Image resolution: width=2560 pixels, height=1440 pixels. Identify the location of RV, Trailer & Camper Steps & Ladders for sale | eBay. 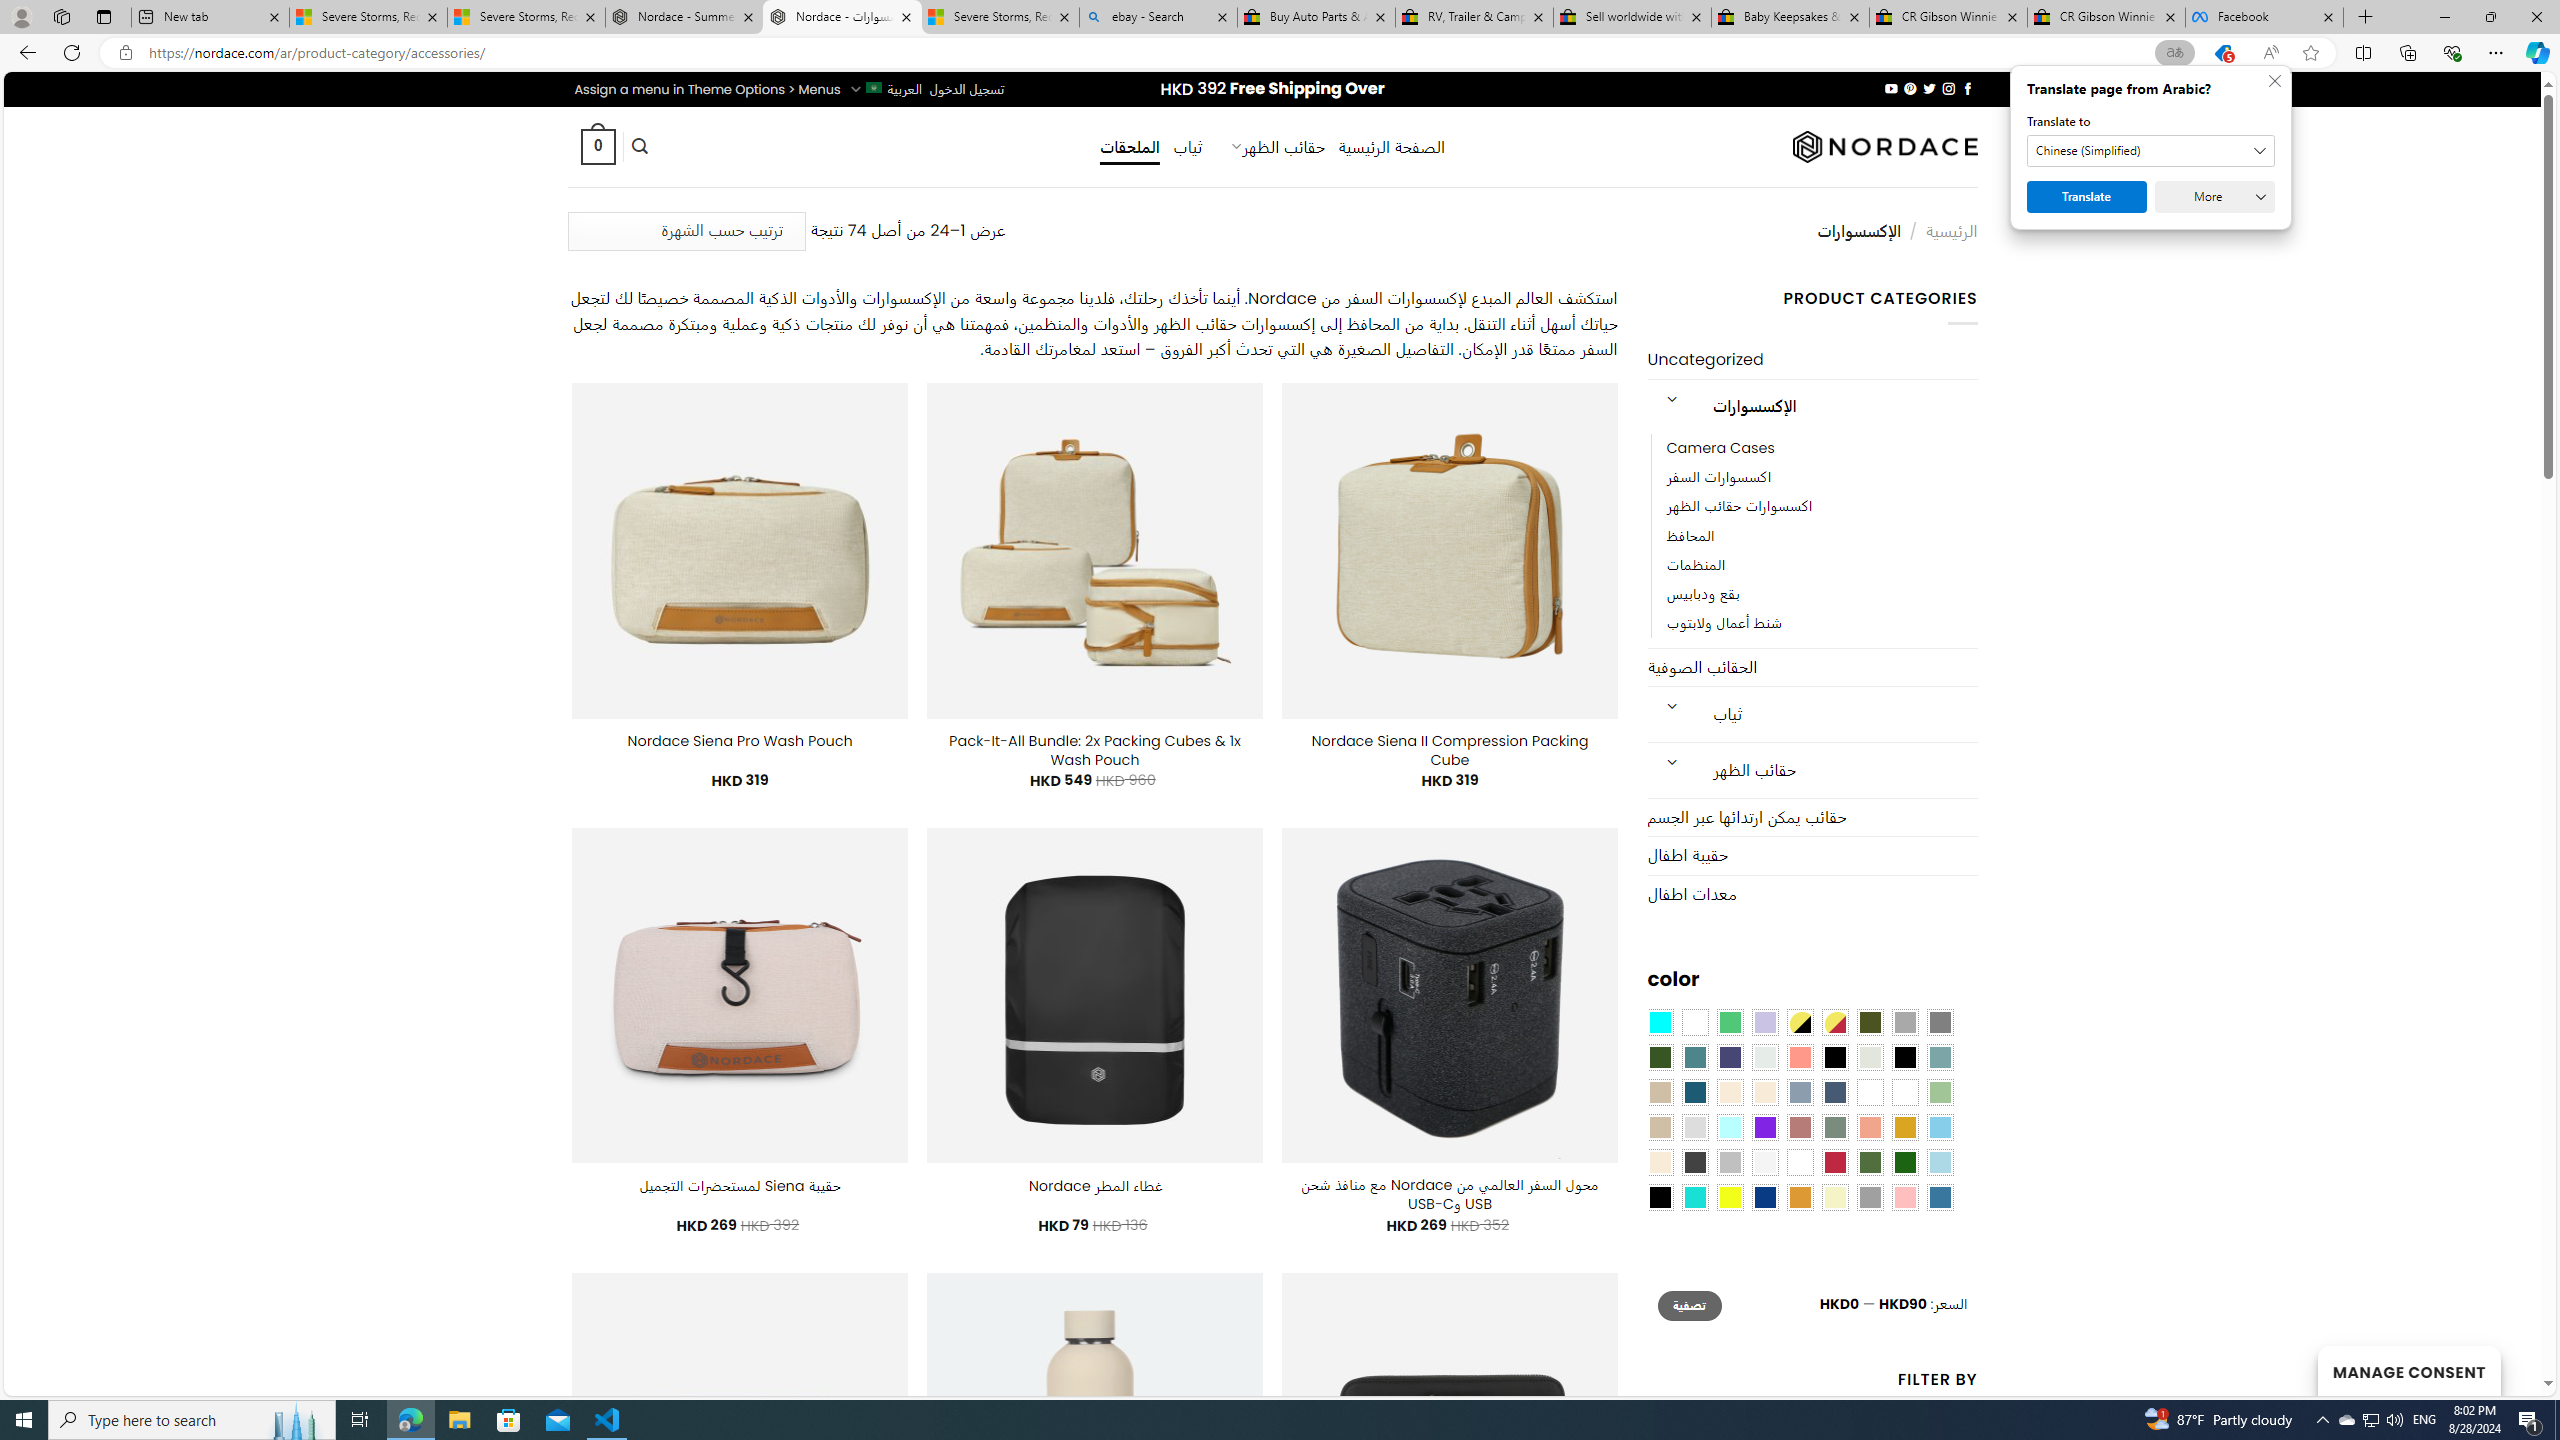
(1474, 17).